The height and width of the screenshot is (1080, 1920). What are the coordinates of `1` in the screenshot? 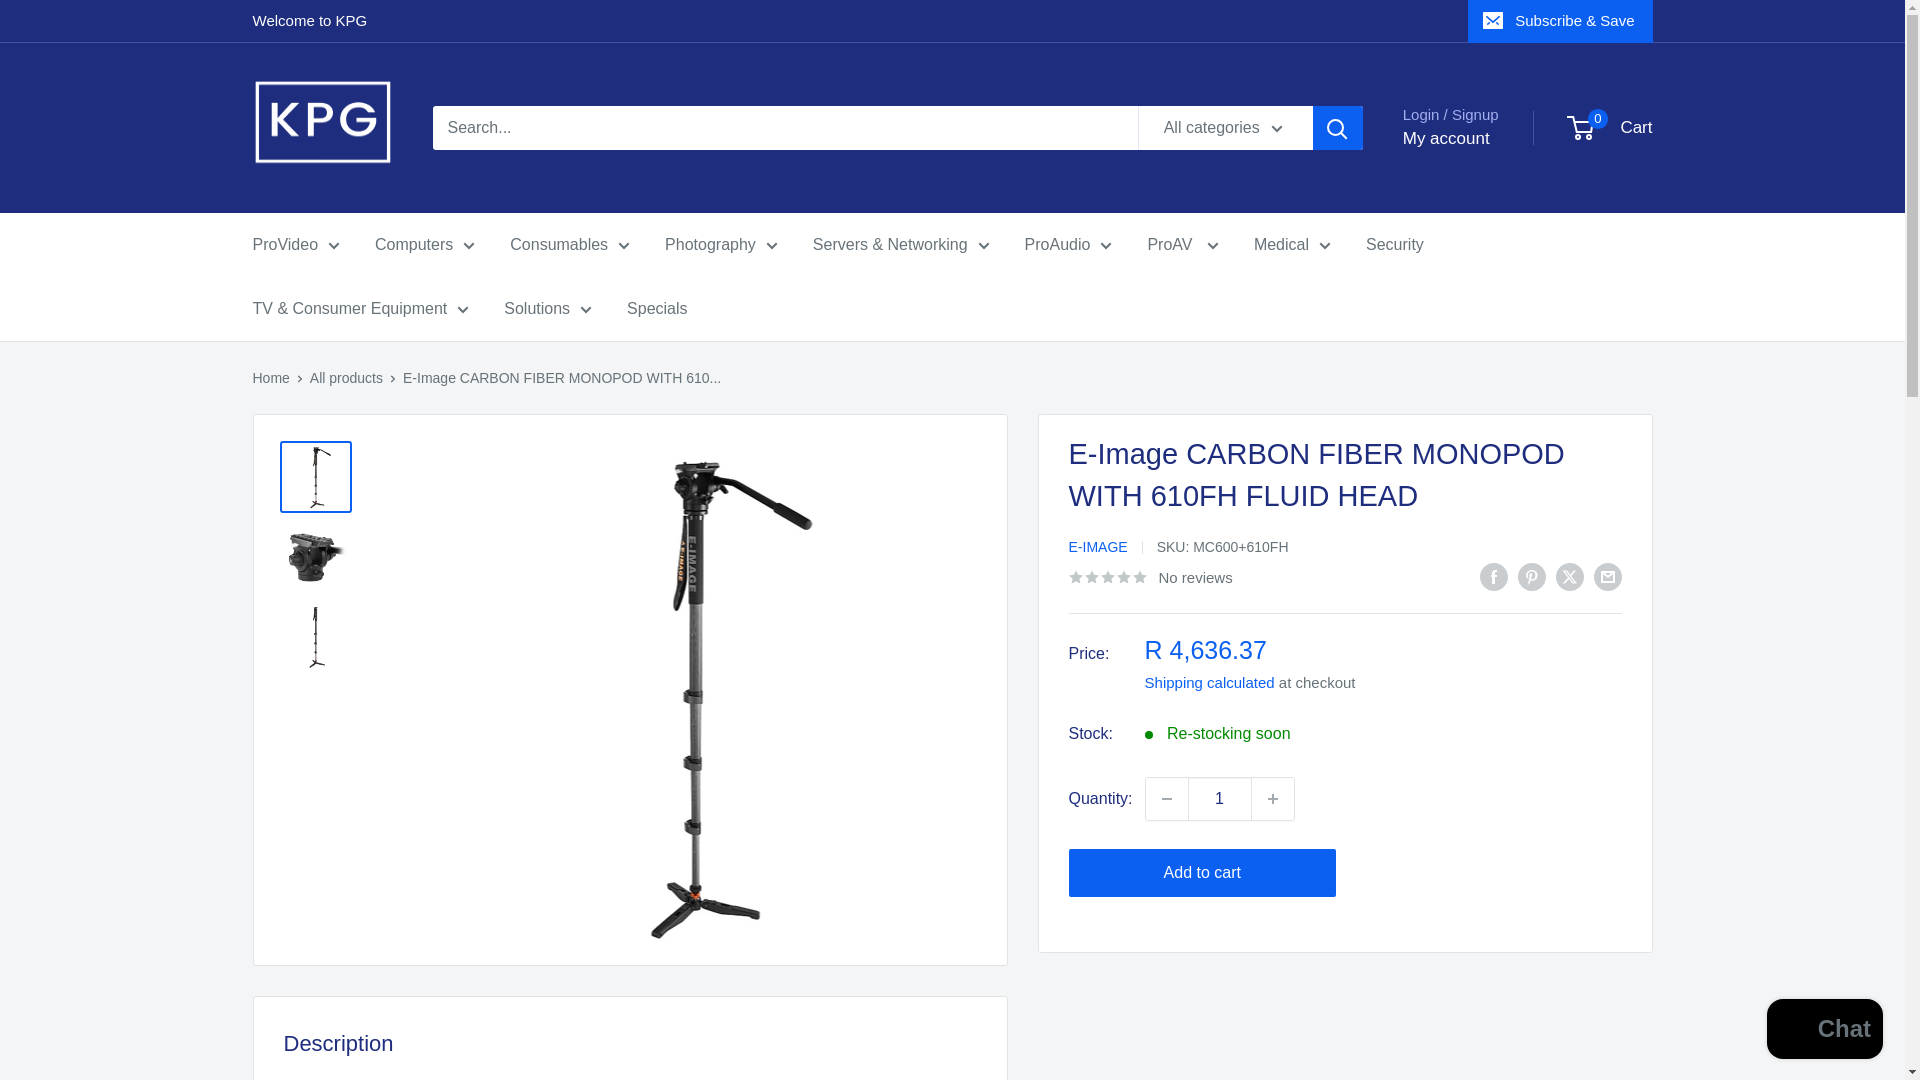 It's located at (1220, 798).